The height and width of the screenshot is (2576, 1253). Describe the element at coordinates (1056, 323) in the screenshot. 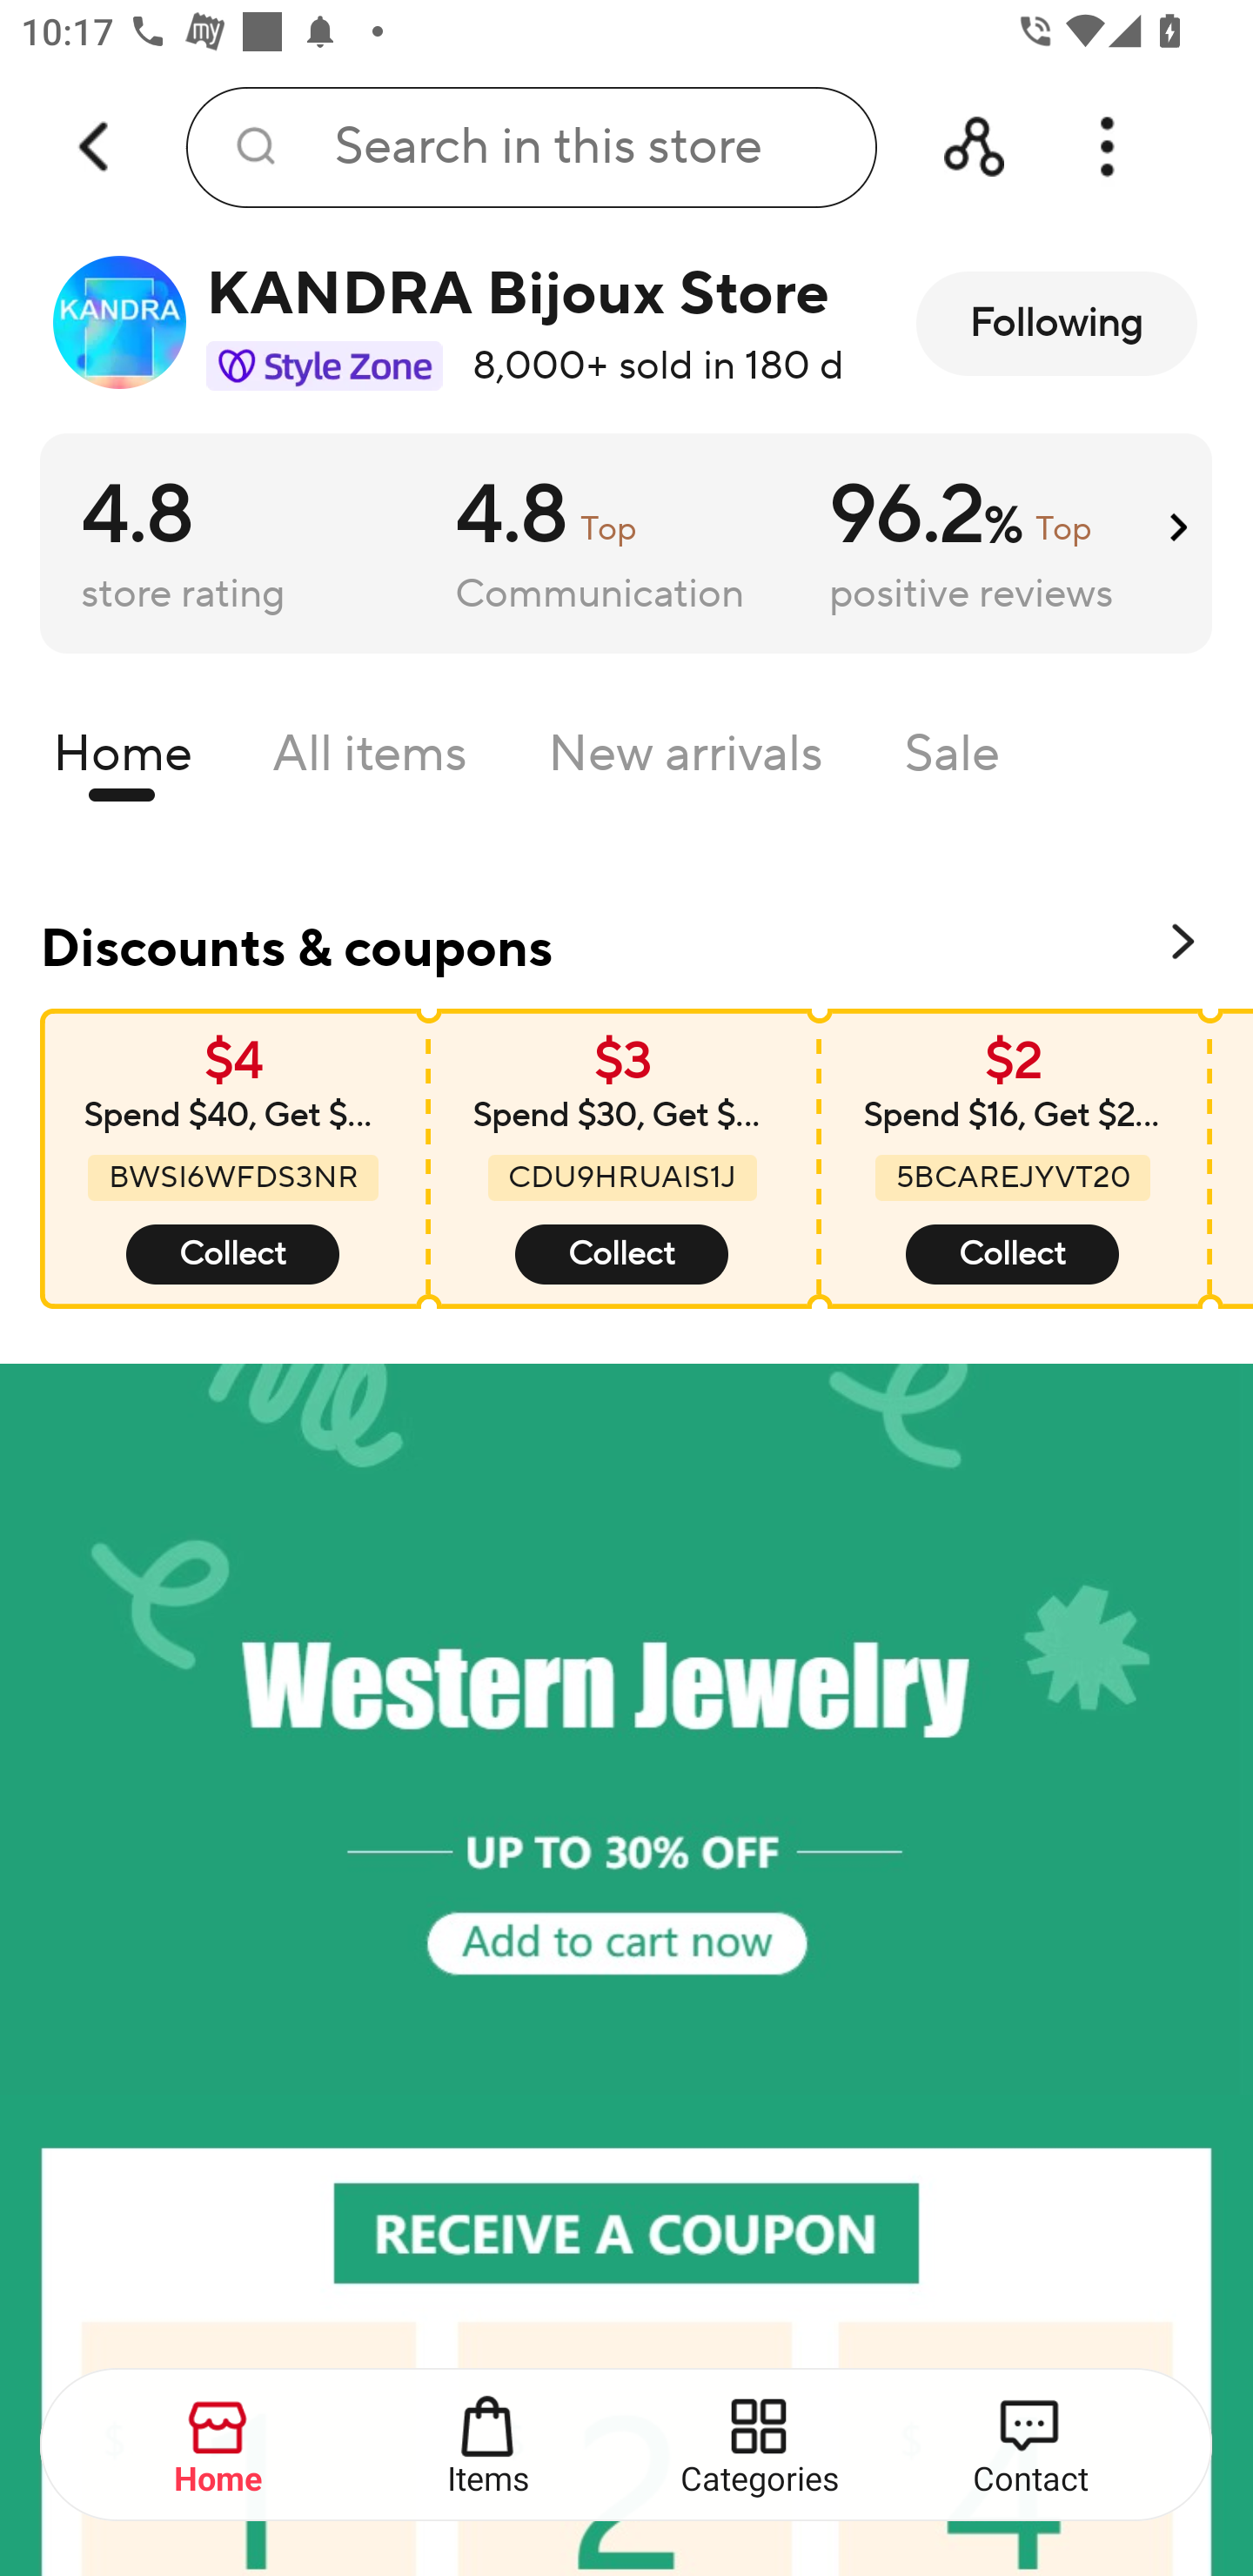

I see `Following` at that location.